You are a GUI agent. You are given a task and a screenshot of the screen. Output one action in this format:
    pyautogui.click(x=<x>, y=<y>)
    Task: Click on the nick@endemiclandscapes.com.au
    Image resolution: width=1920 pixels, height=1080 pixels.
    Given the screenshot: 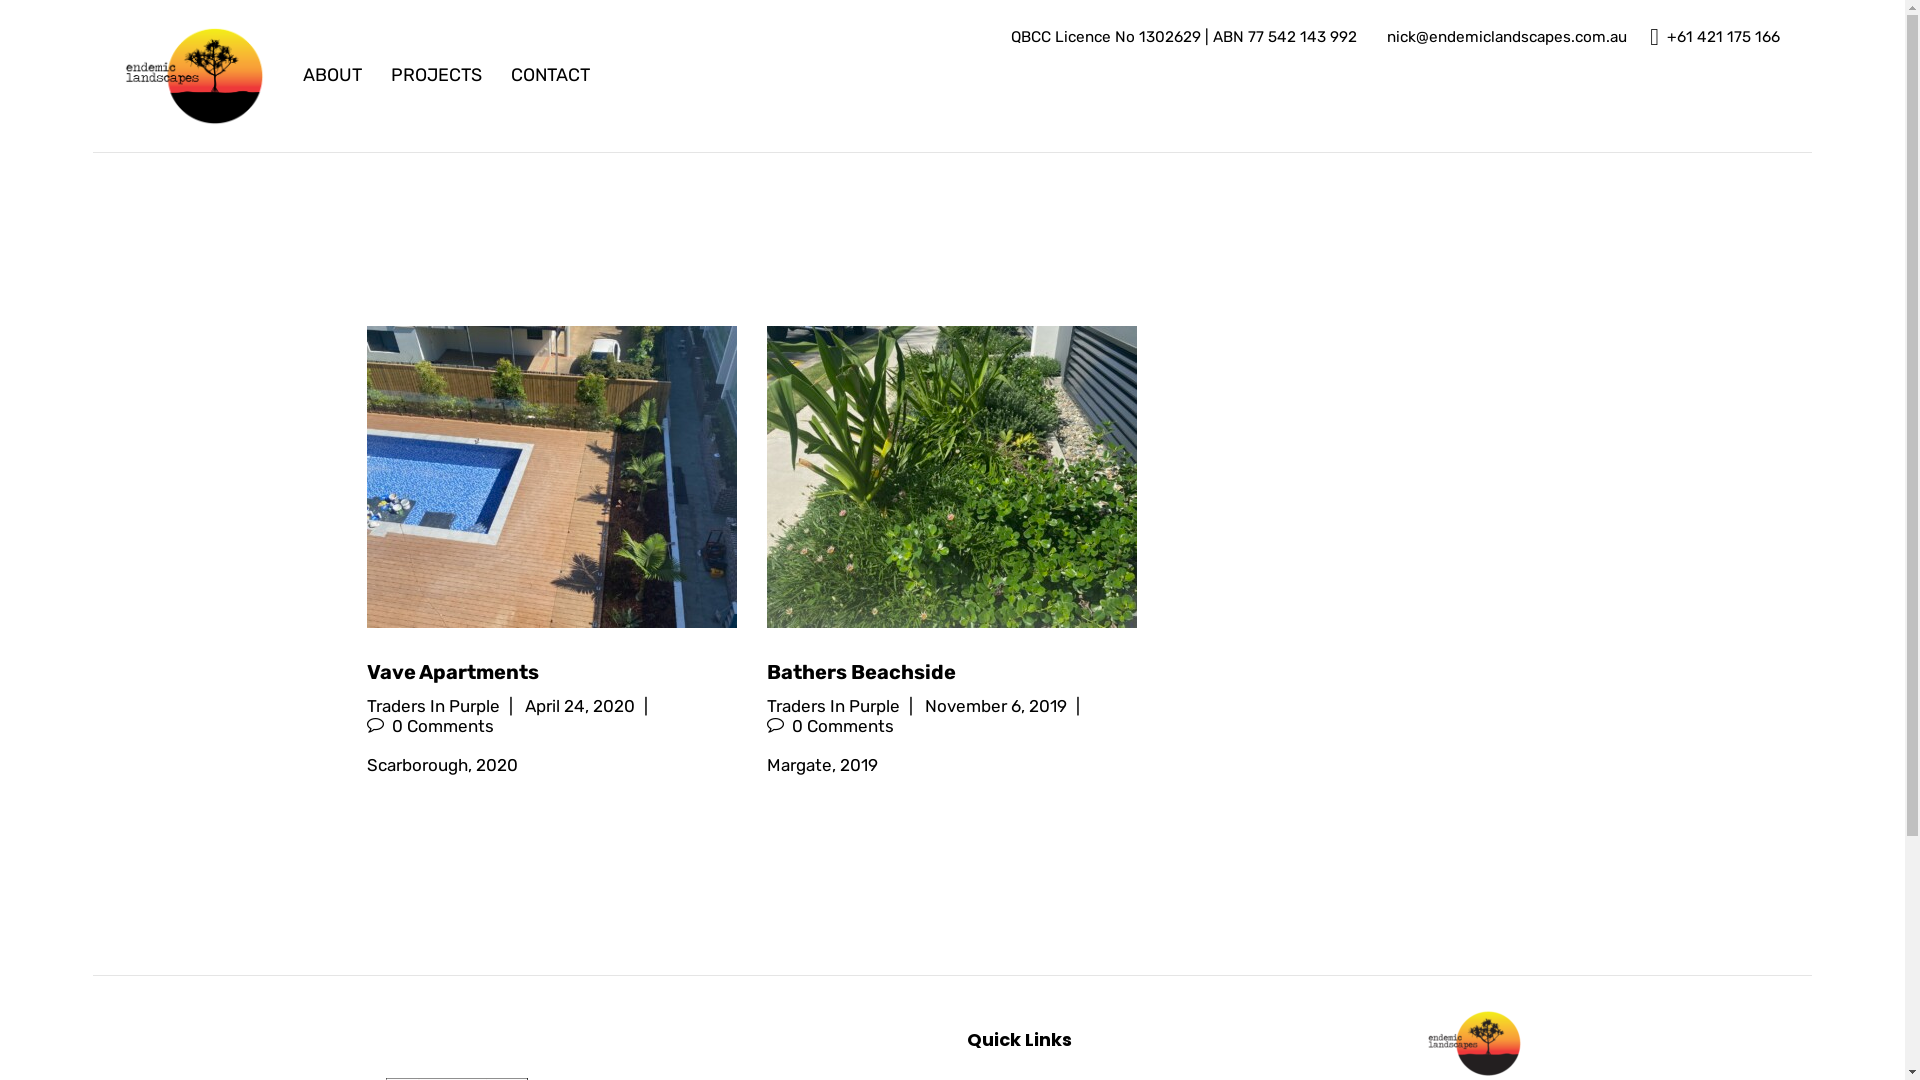 What is the action you would take?
    pyautogui.click(x=1504, y=38)
    